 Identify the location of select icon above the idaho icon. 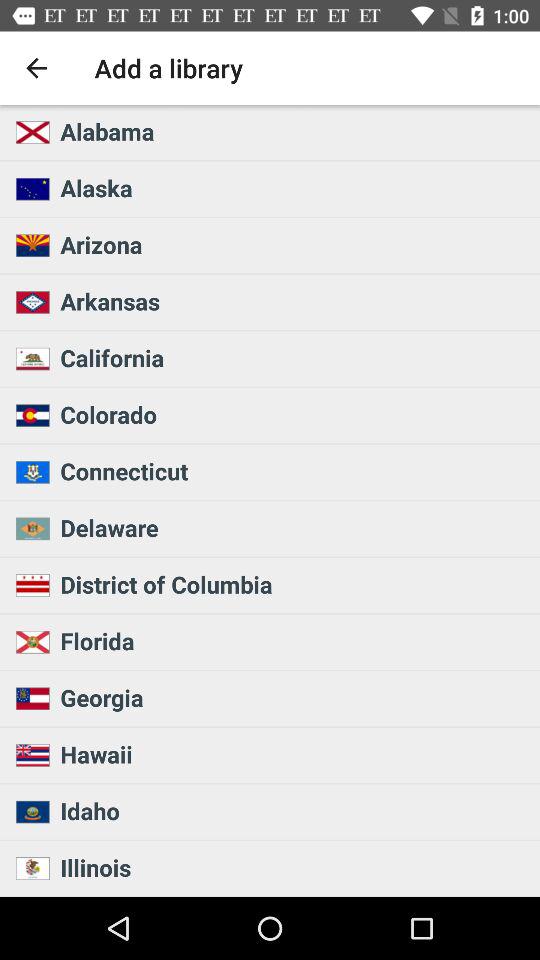
(294, 754).